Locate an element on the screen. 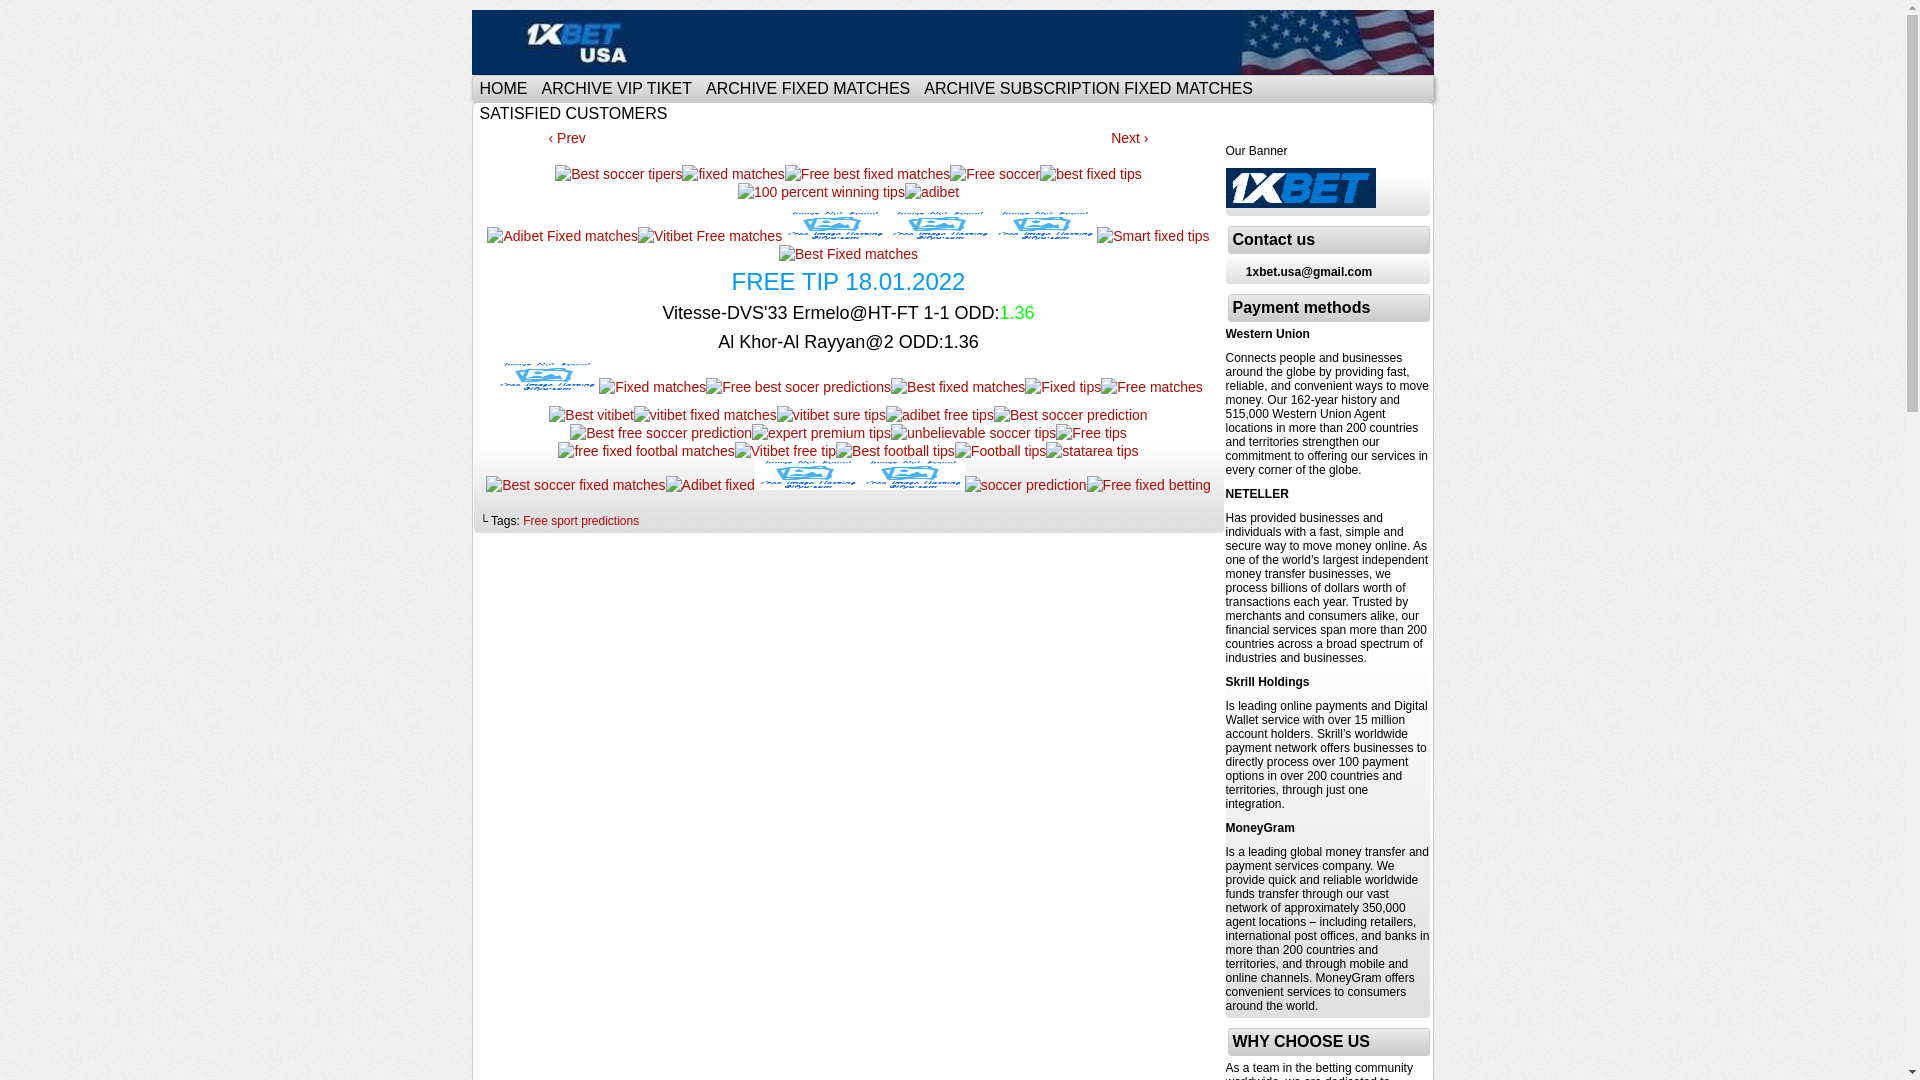  statarea tips is located at coordinates (1092, 451).